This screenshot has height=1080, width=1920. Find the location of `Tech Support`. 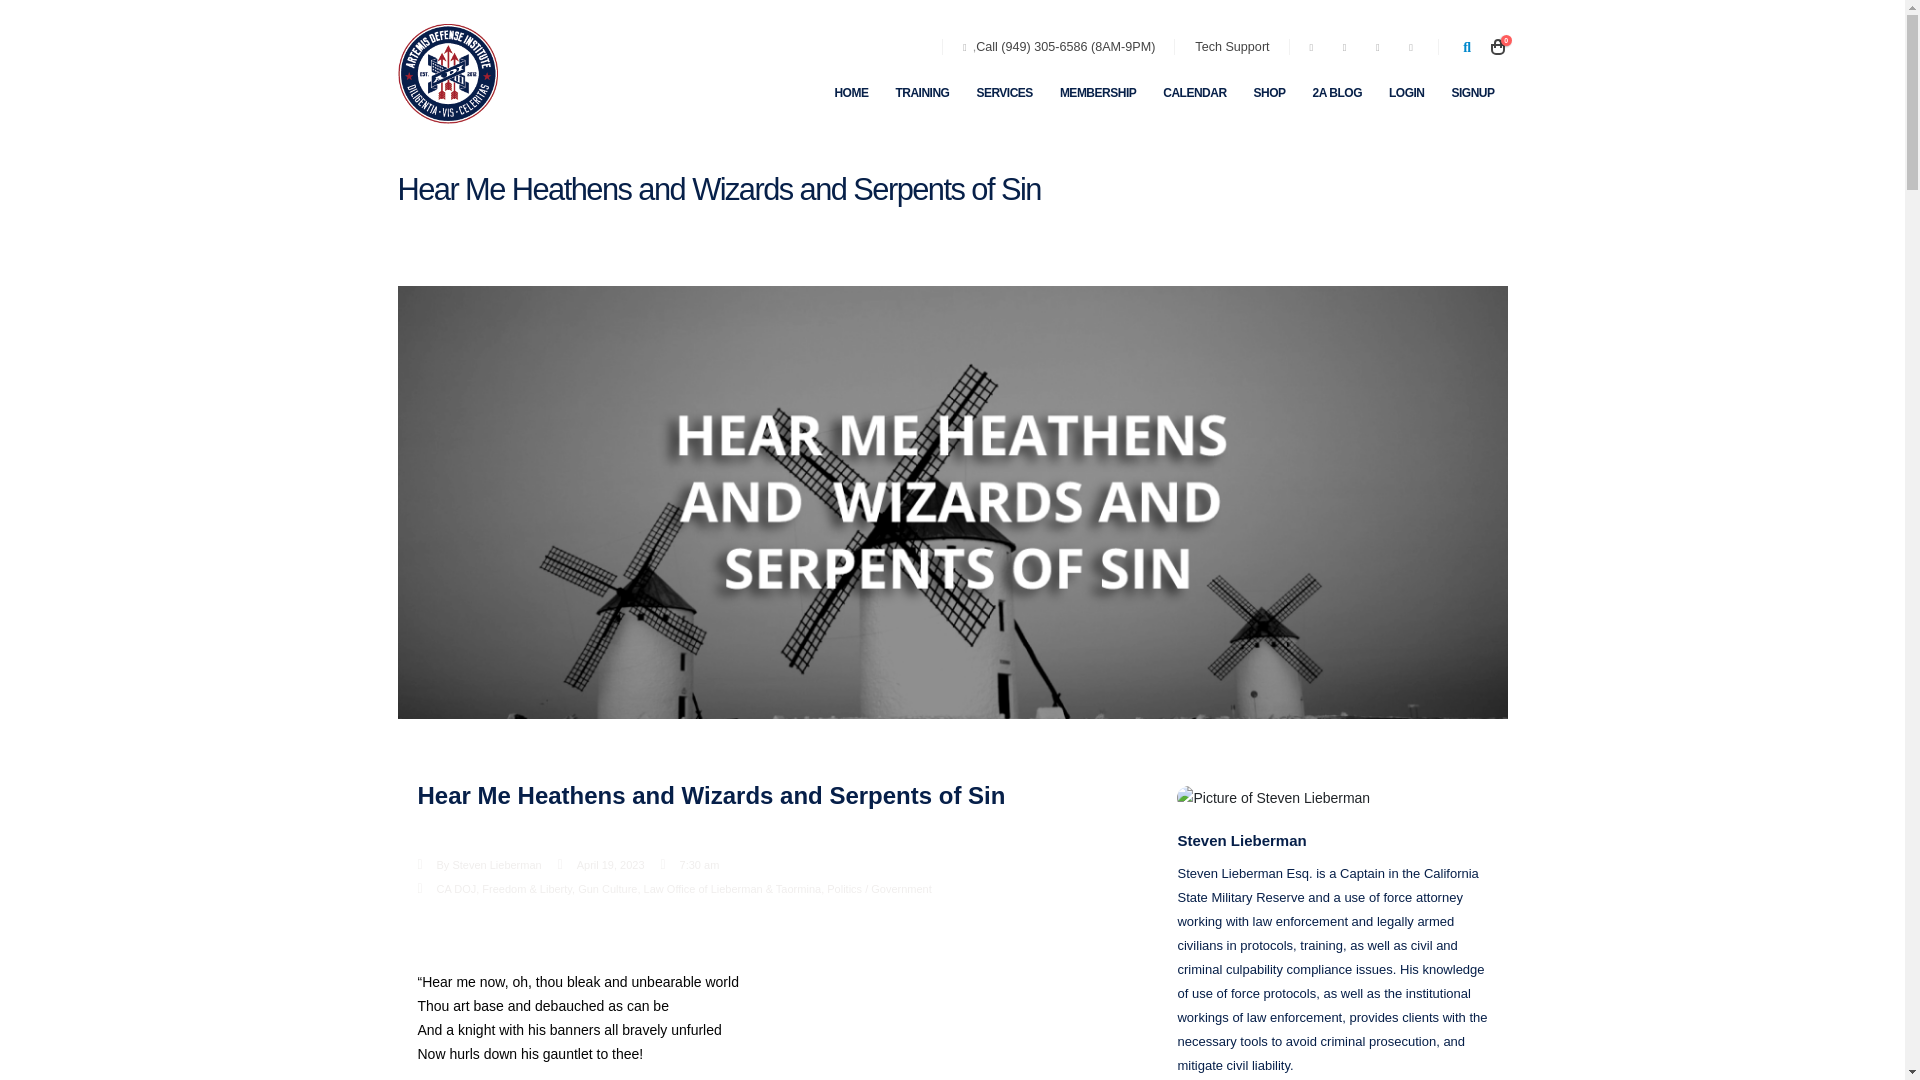

Tech Support is located at coordinates (1232, 46).